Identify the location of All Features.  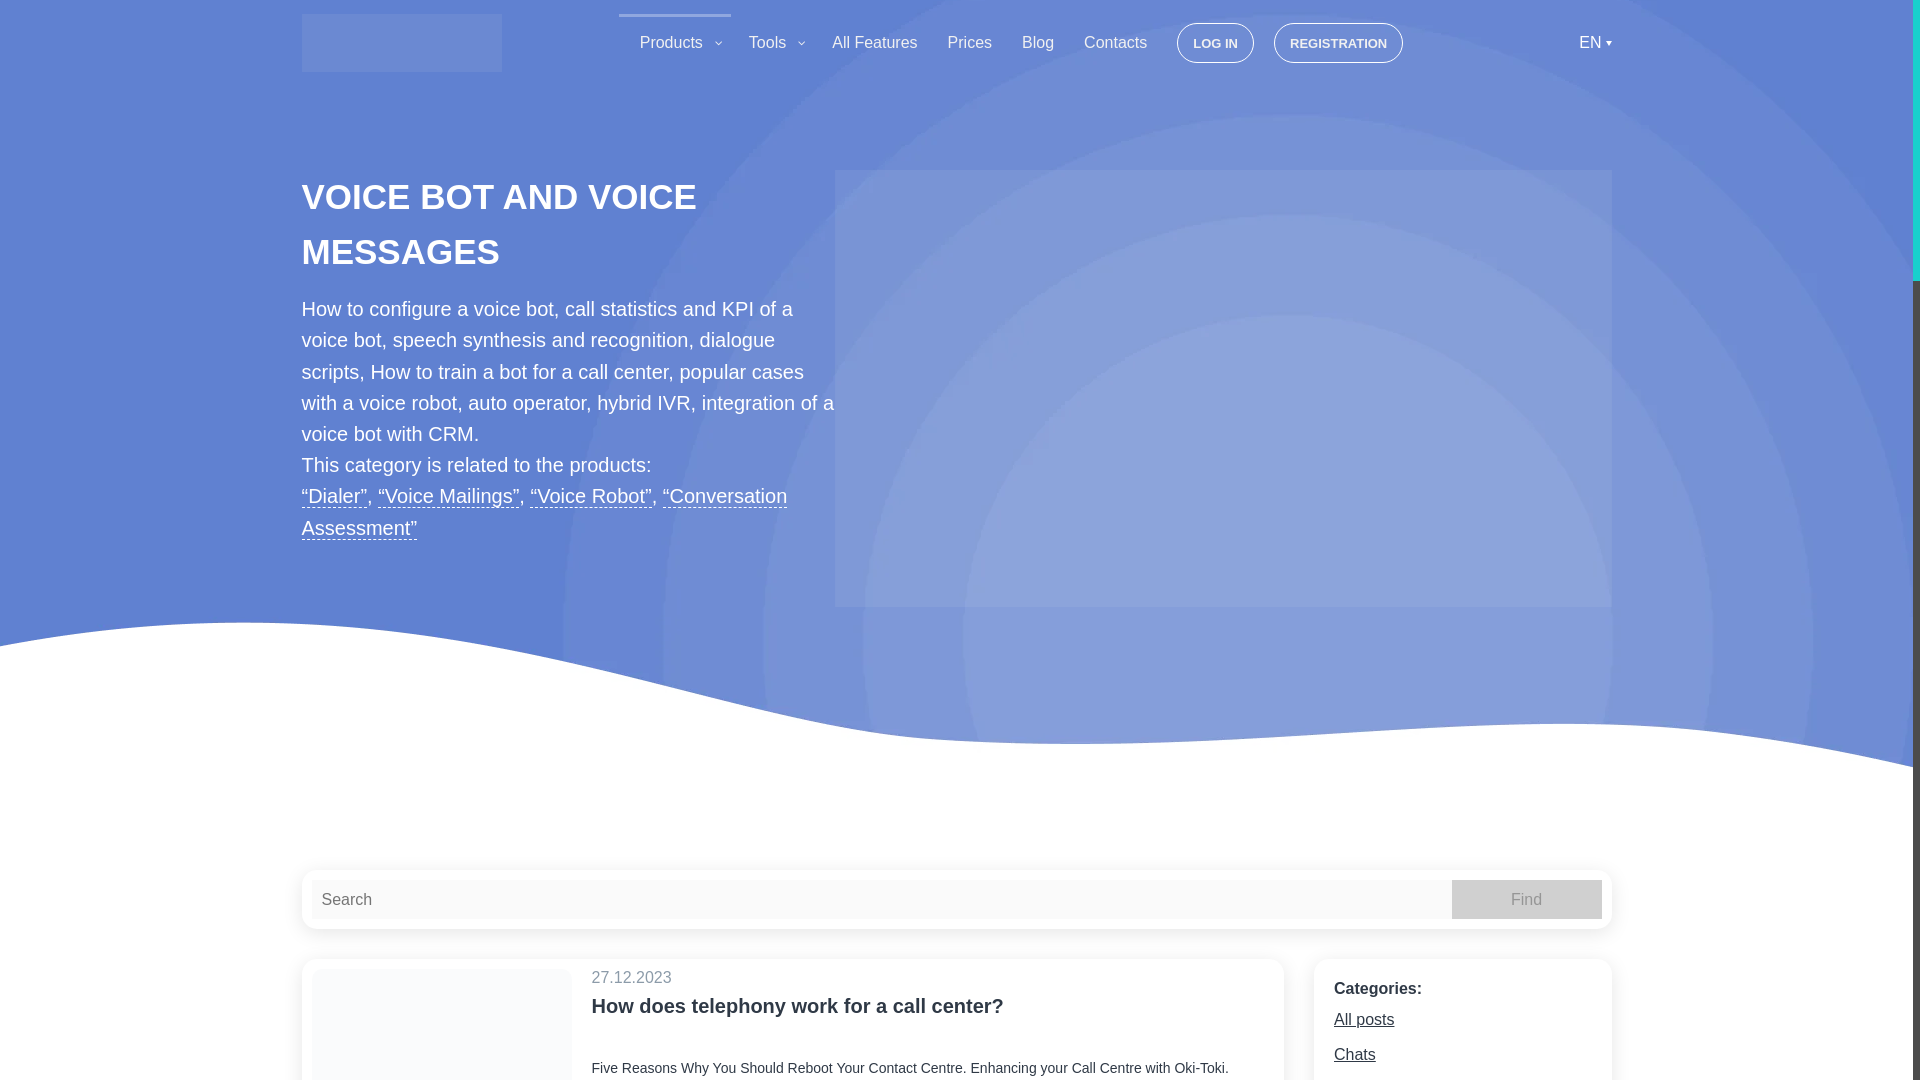
(874, 42).